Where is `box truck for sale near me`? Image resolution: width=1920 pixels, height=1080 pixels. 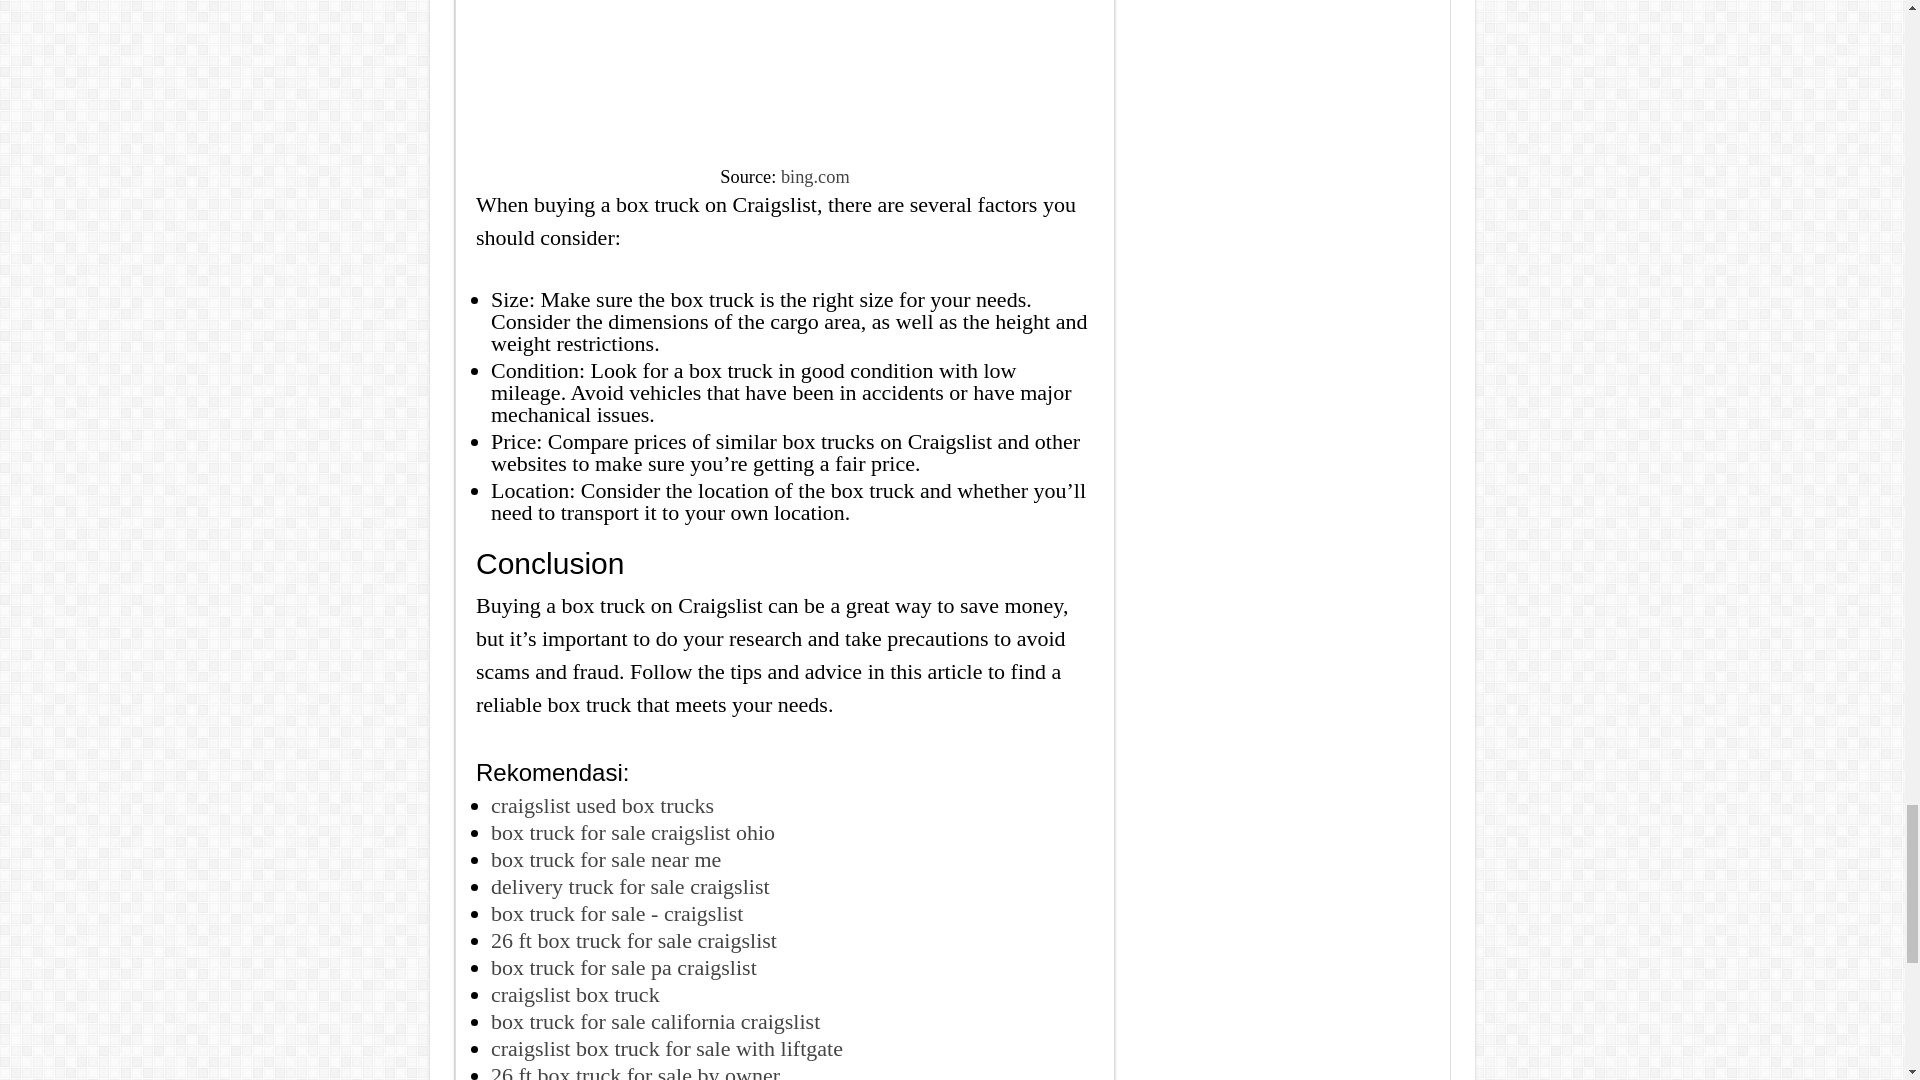 box truck for sale near me is located at coordinates (606, 858).